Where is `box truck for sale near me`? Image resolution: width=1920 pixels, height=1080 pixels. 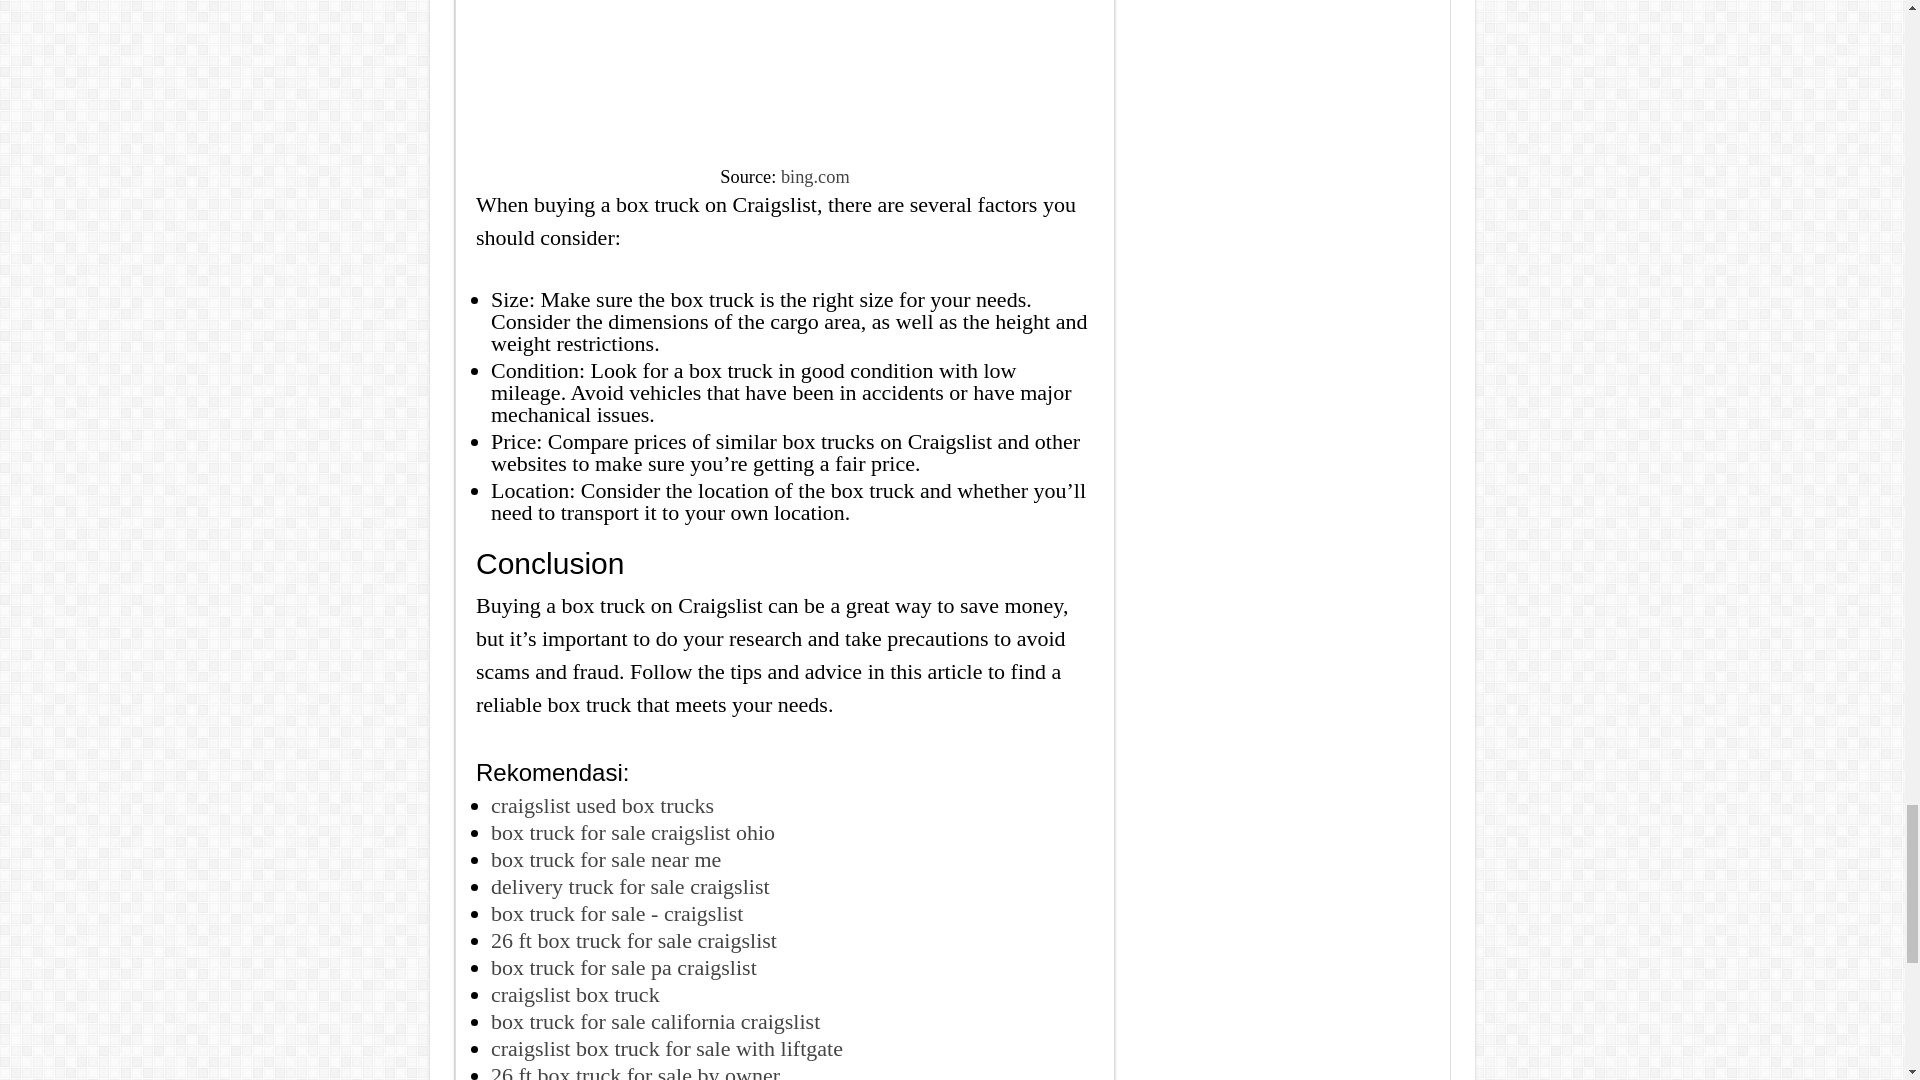 box truck for sale near me is located at coordinates (606, 858).